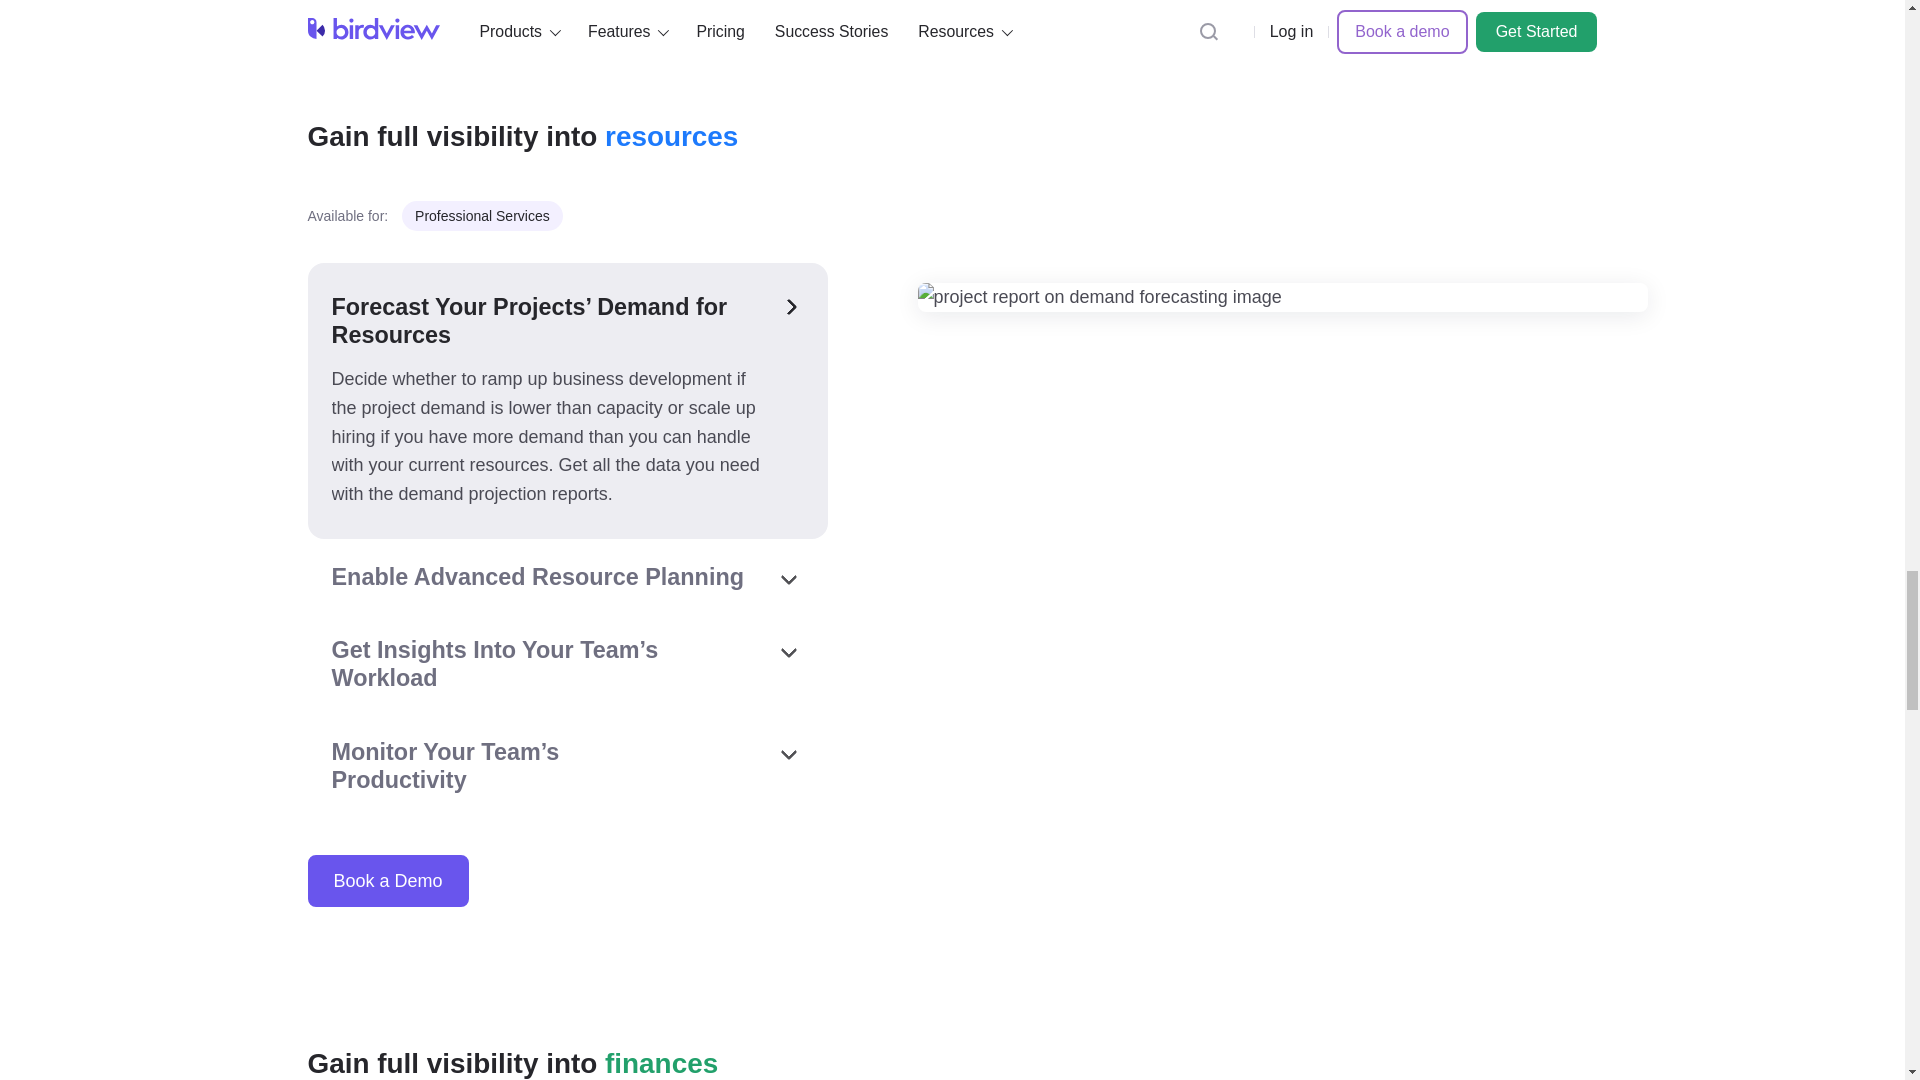 The width and height of the screenshot is (1920, 1080). I want to click on Book a Demo, so click(388, 881).